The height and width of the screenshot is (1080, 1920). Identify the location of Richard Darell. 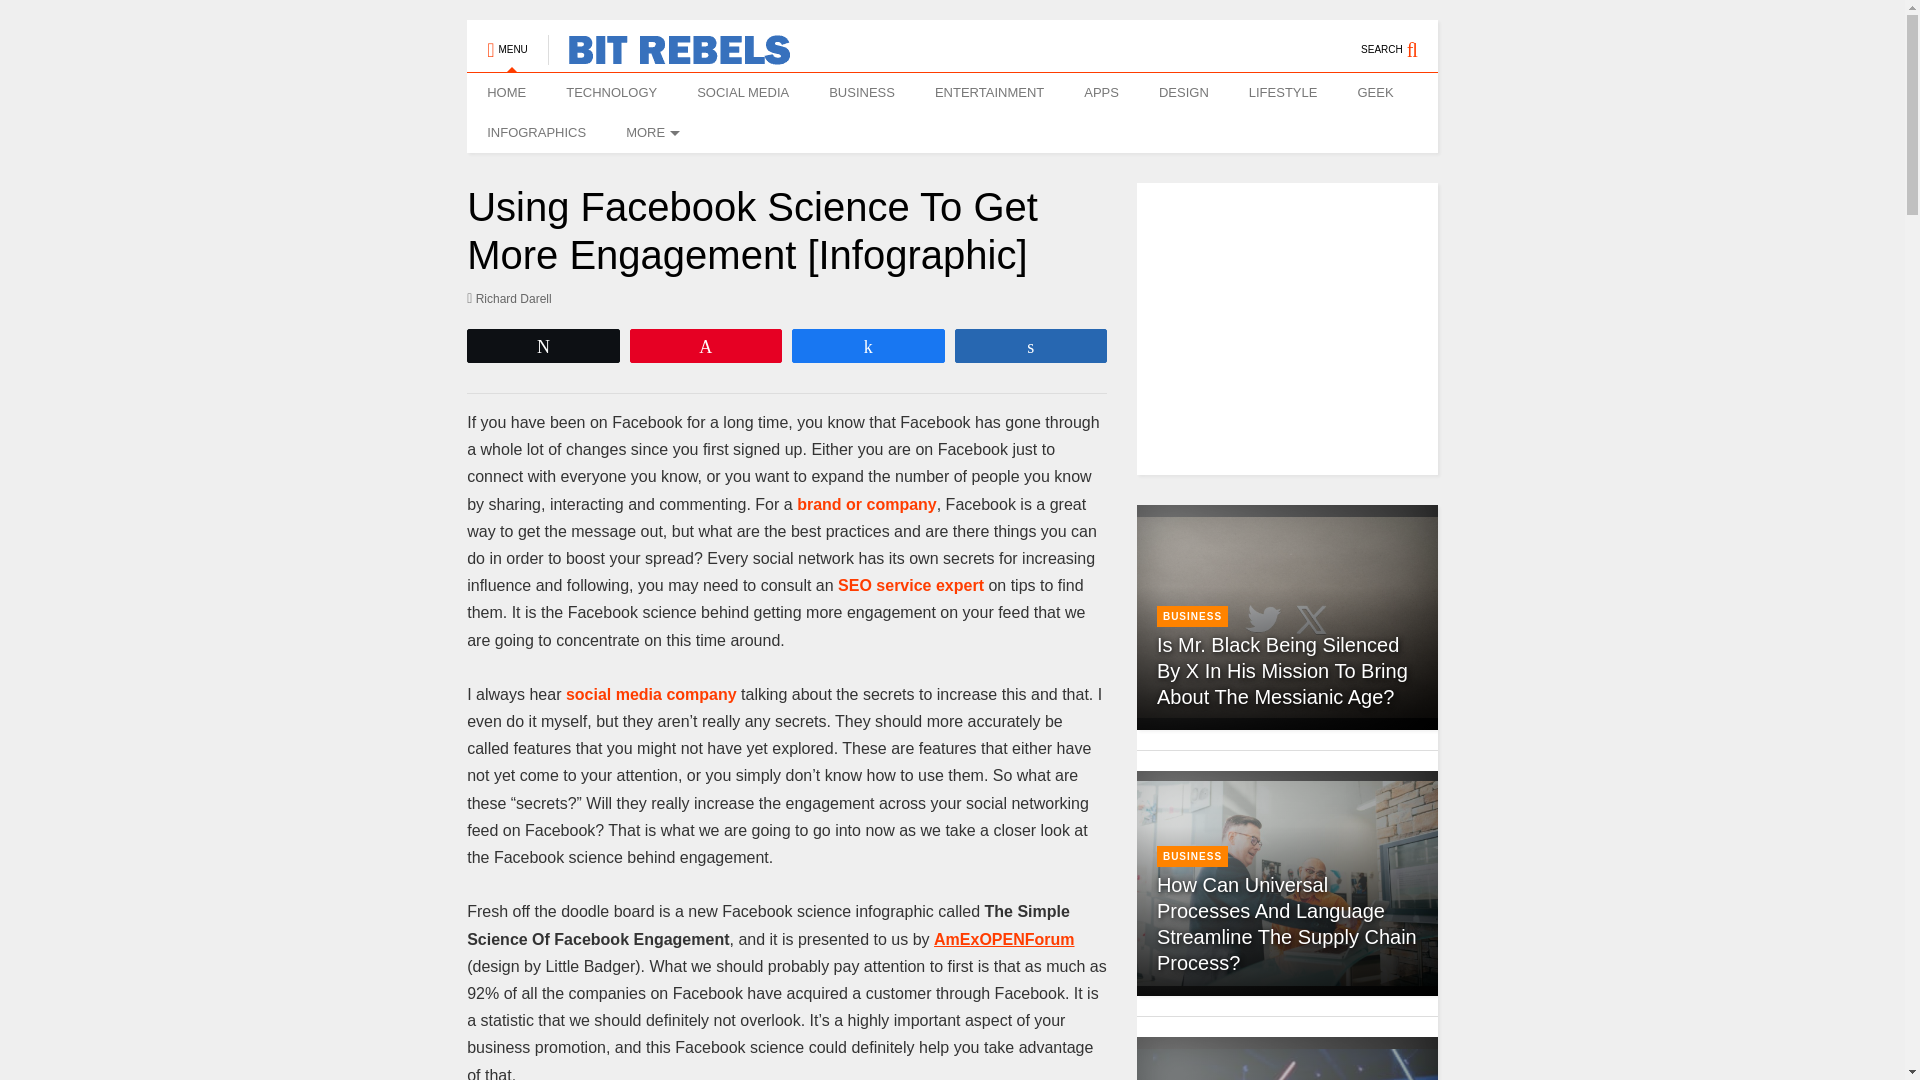
(509, 298).